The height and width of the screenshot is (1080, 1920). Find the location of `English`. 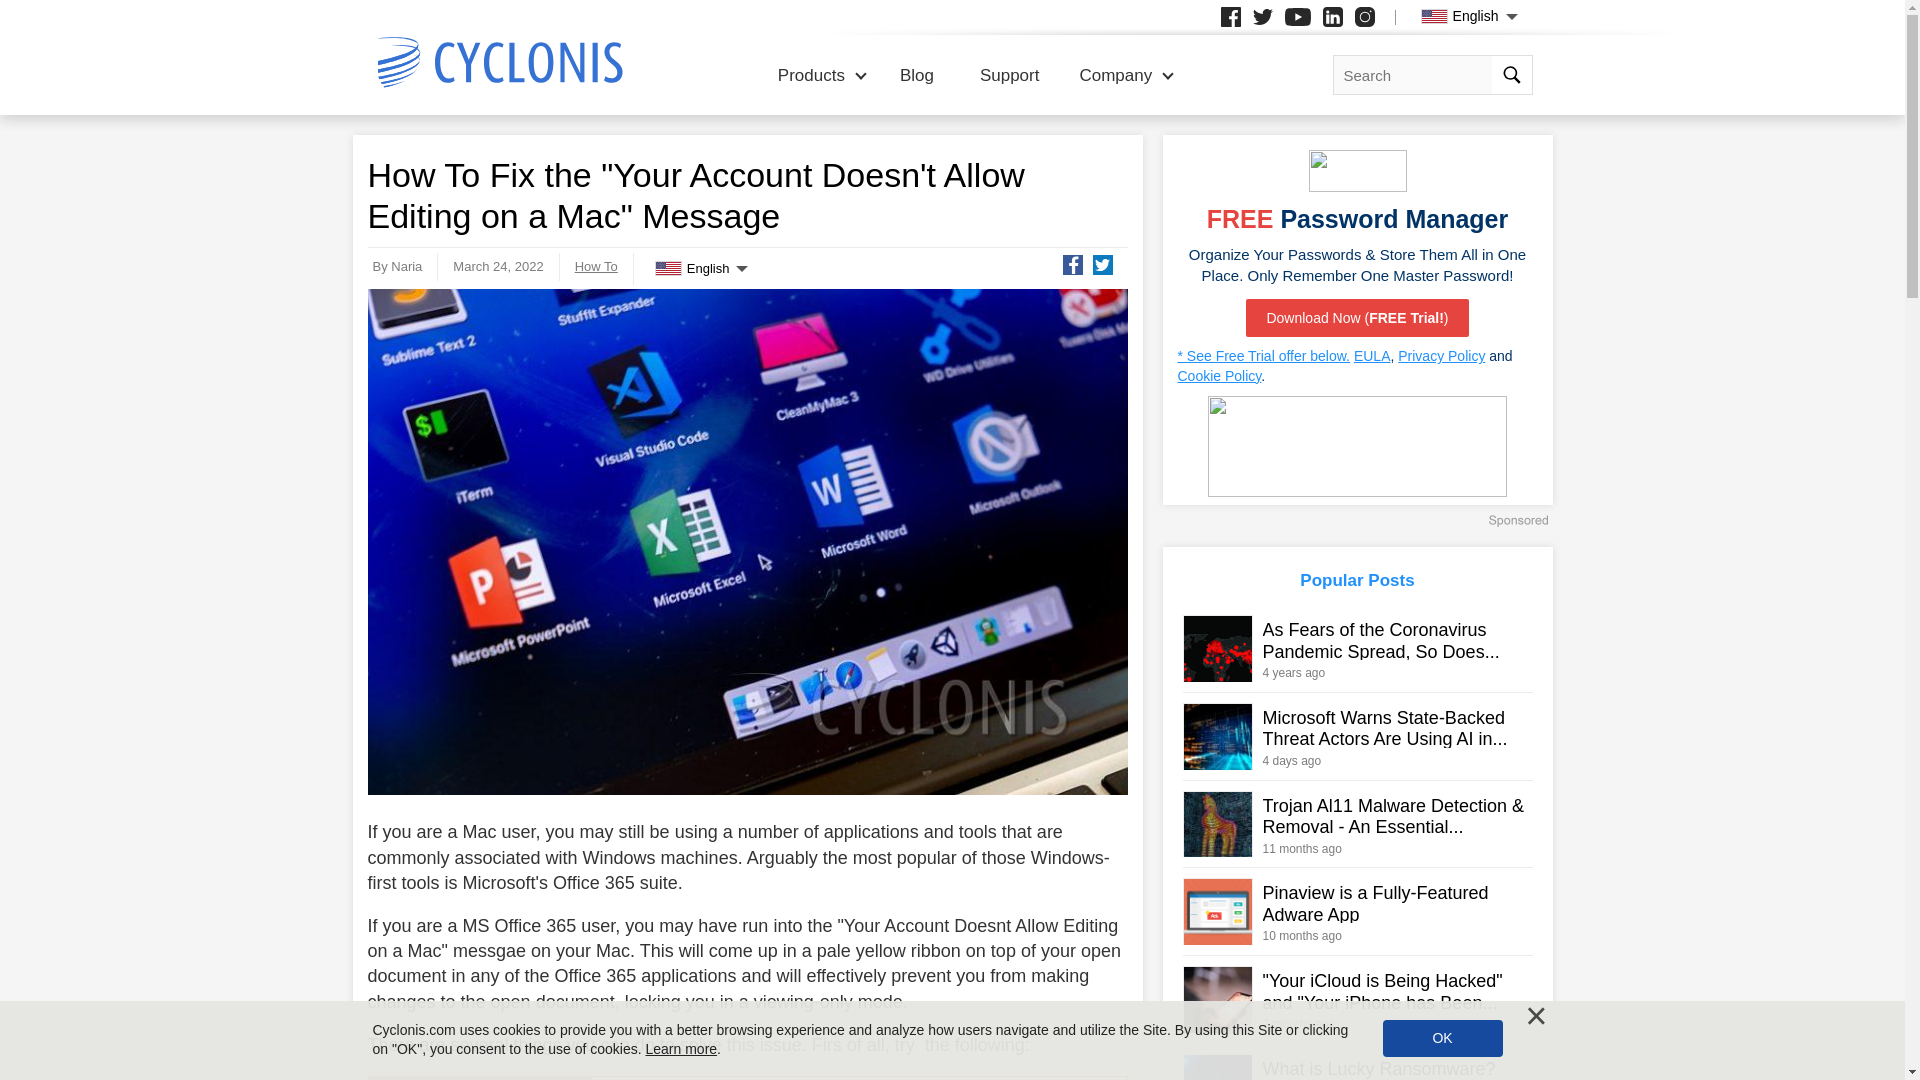

English is located at coordinates (701, 268).